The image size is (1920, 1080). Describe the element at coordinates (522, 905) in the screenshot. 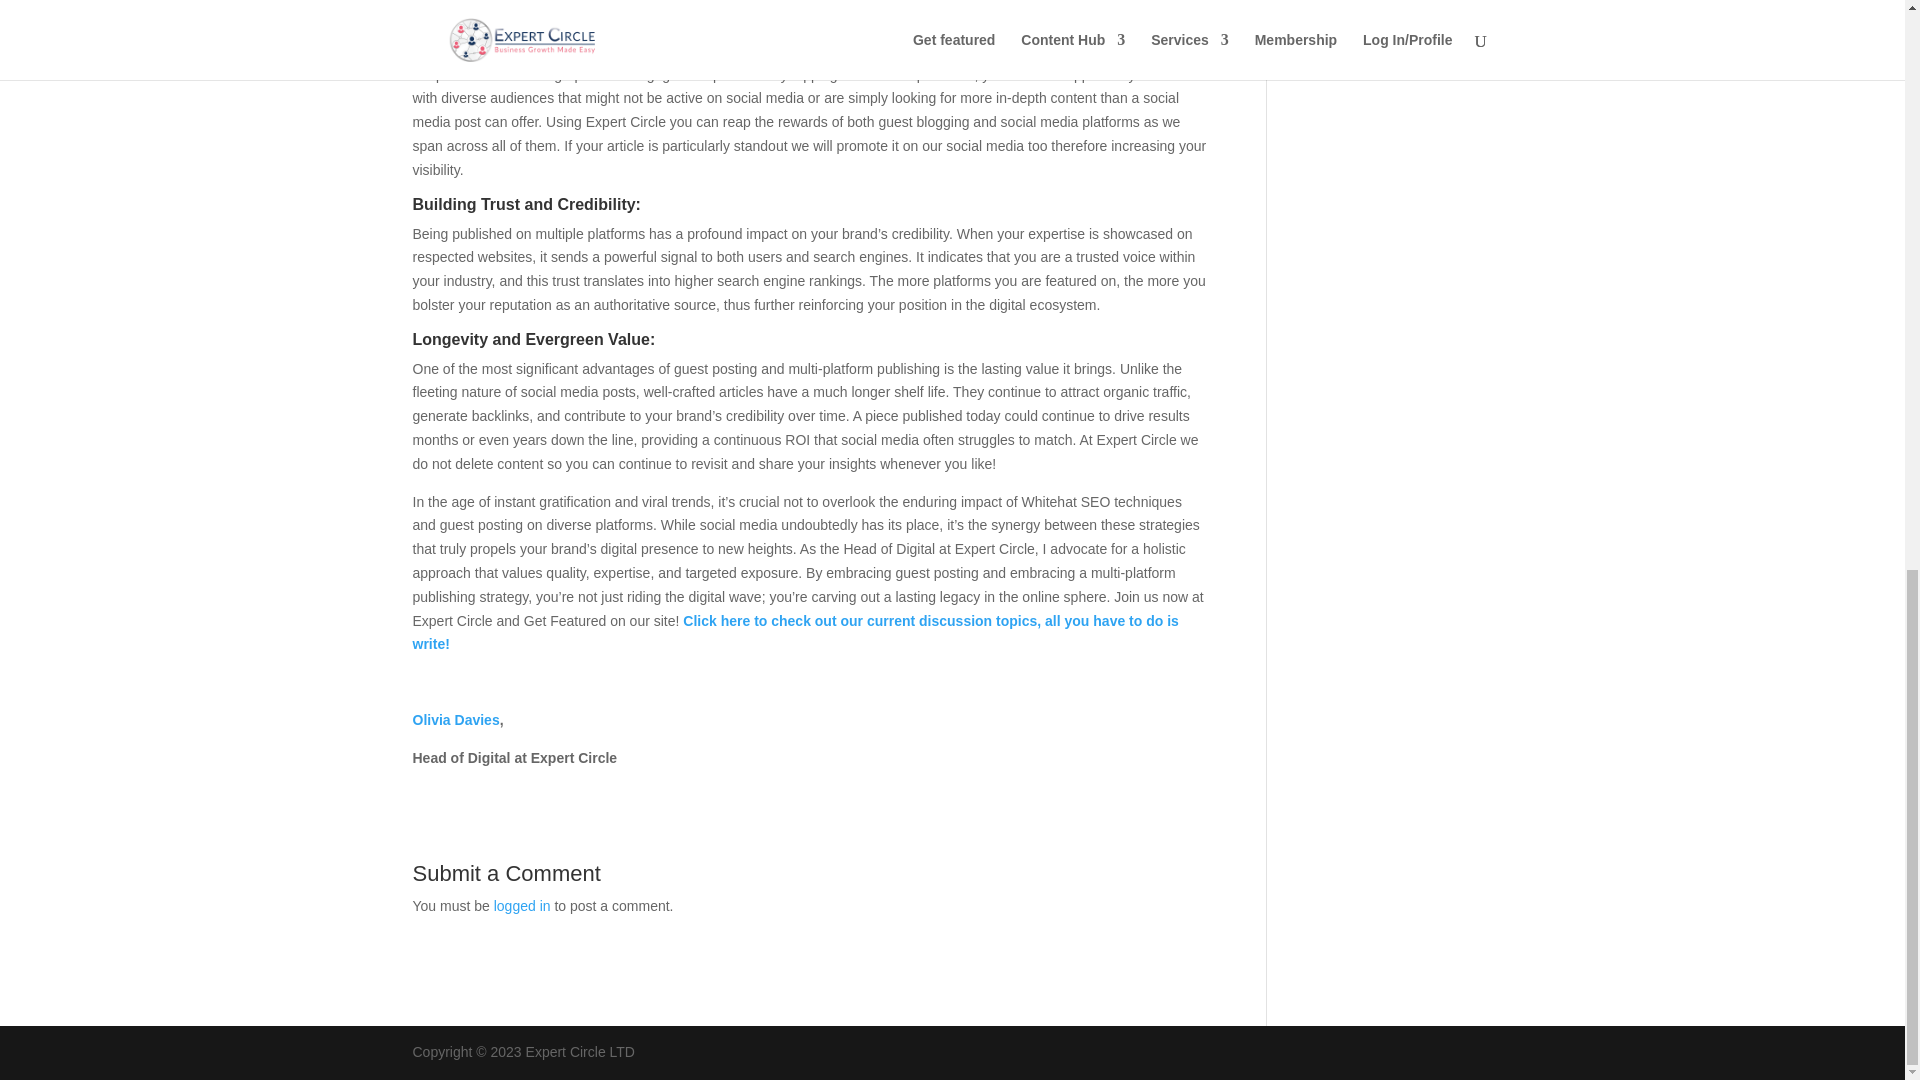

I see `logged in` at that location.